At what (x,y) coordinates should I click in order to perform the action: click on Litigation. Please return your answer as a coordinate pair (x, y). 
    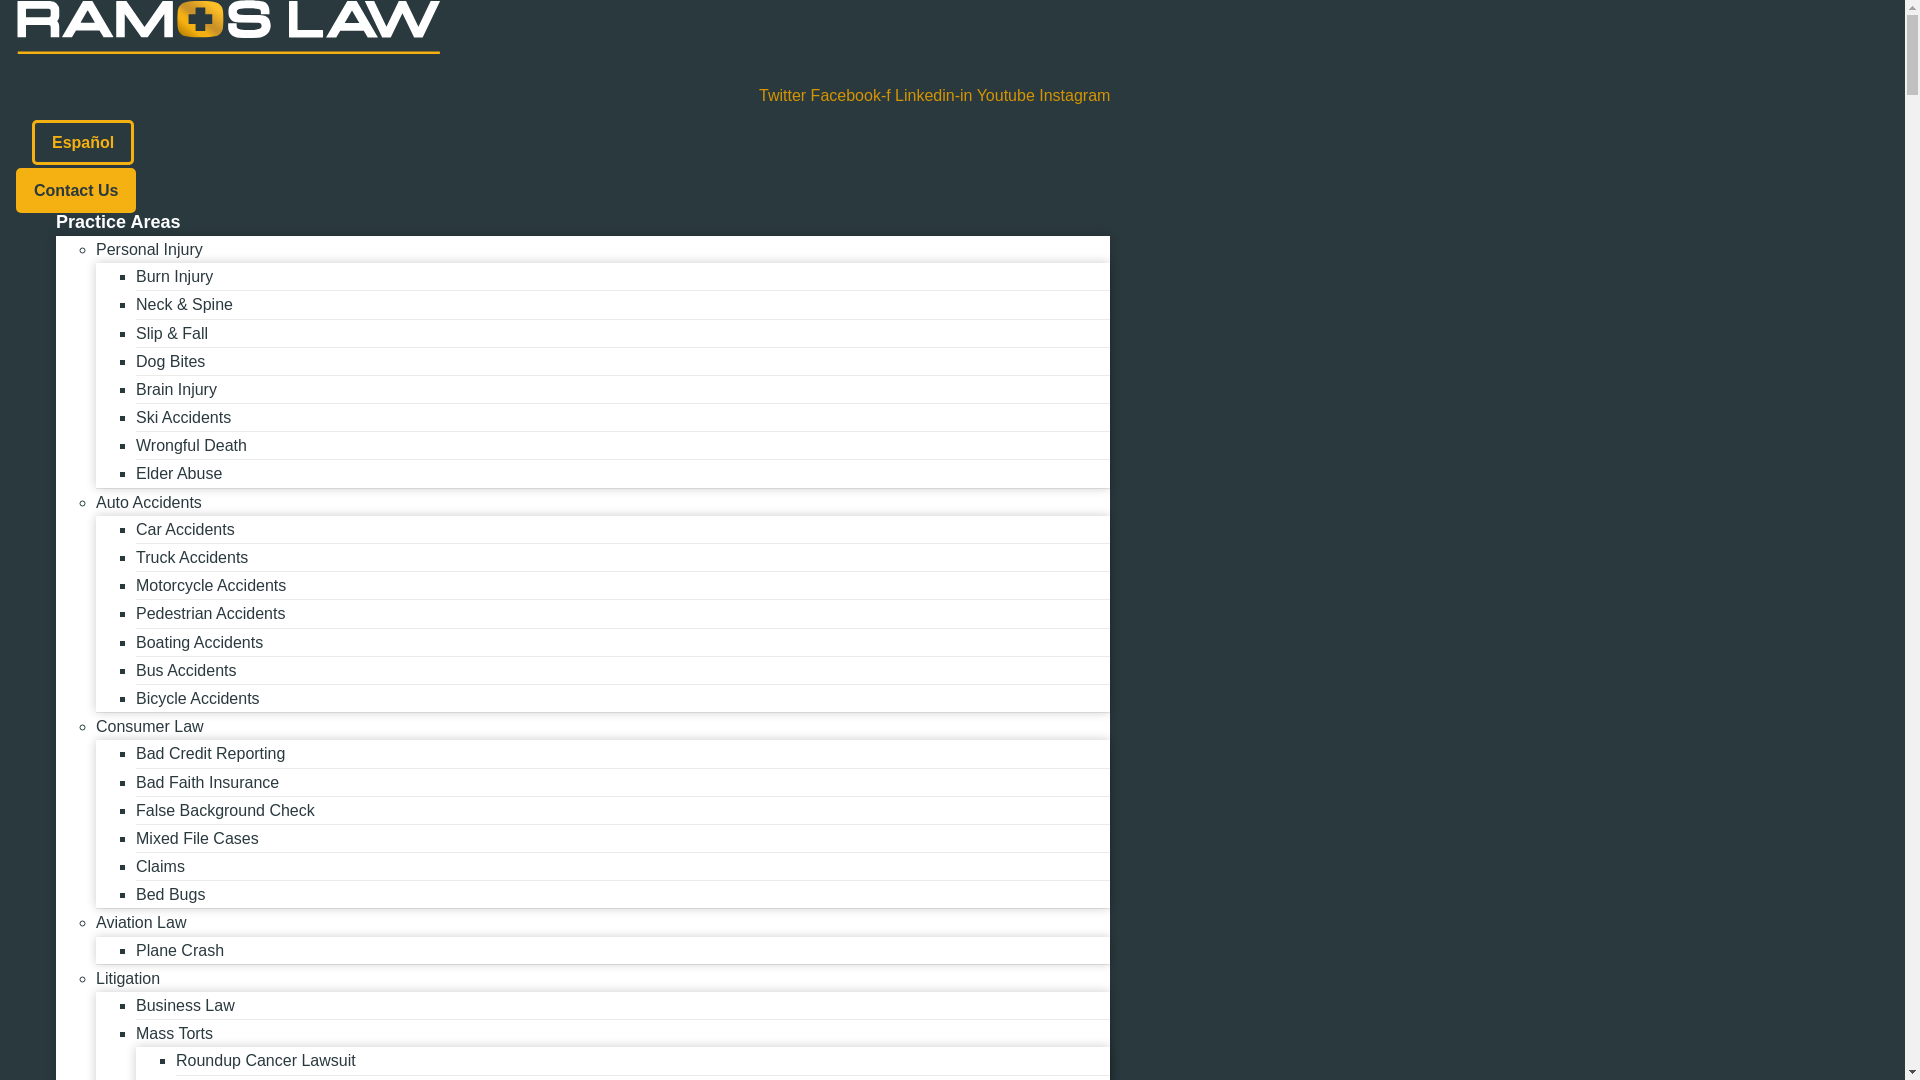
    Looking at the image, I should click on (128, 978).